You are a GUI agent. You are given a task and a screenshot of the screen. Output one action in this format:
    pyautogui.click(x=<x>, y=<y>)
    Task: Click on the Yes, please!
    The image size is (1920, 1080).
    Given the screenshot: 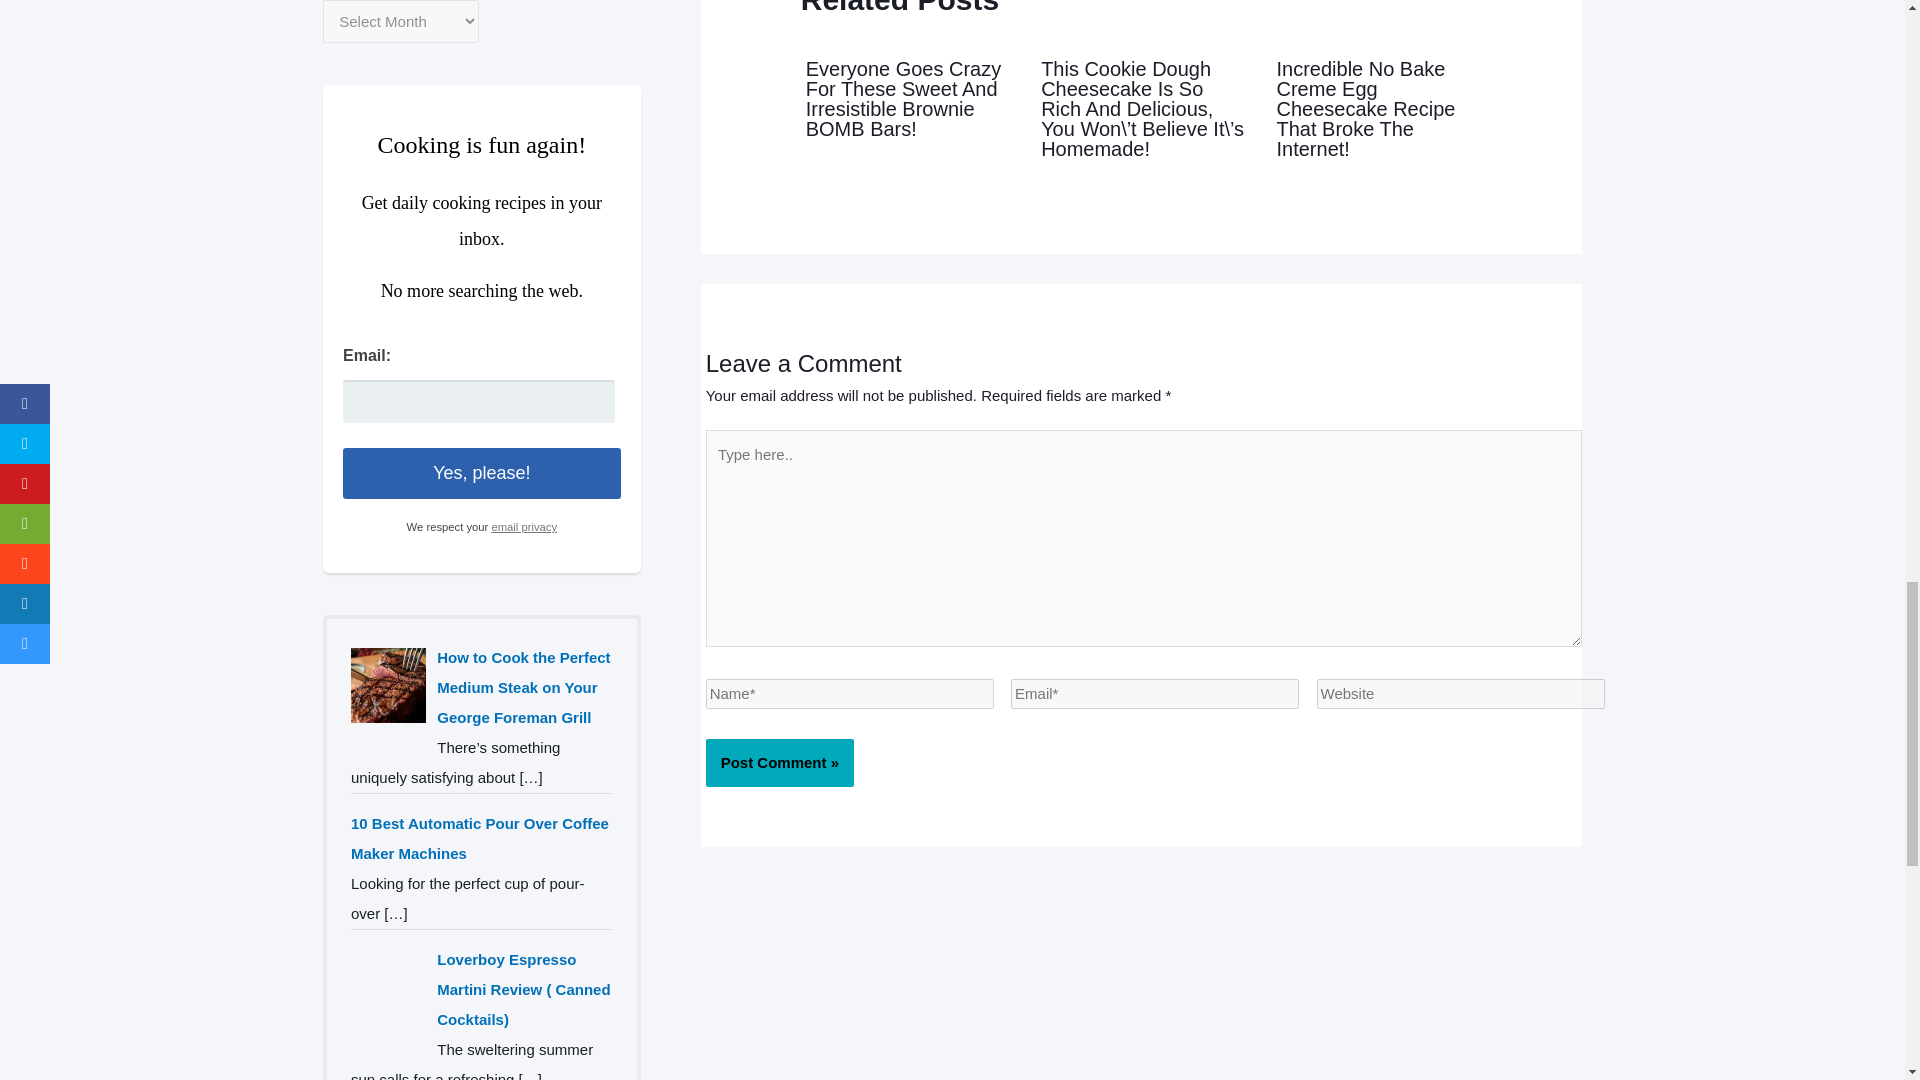 What is the action you would take?
    pyautogui.click(x=482, y=473)
    